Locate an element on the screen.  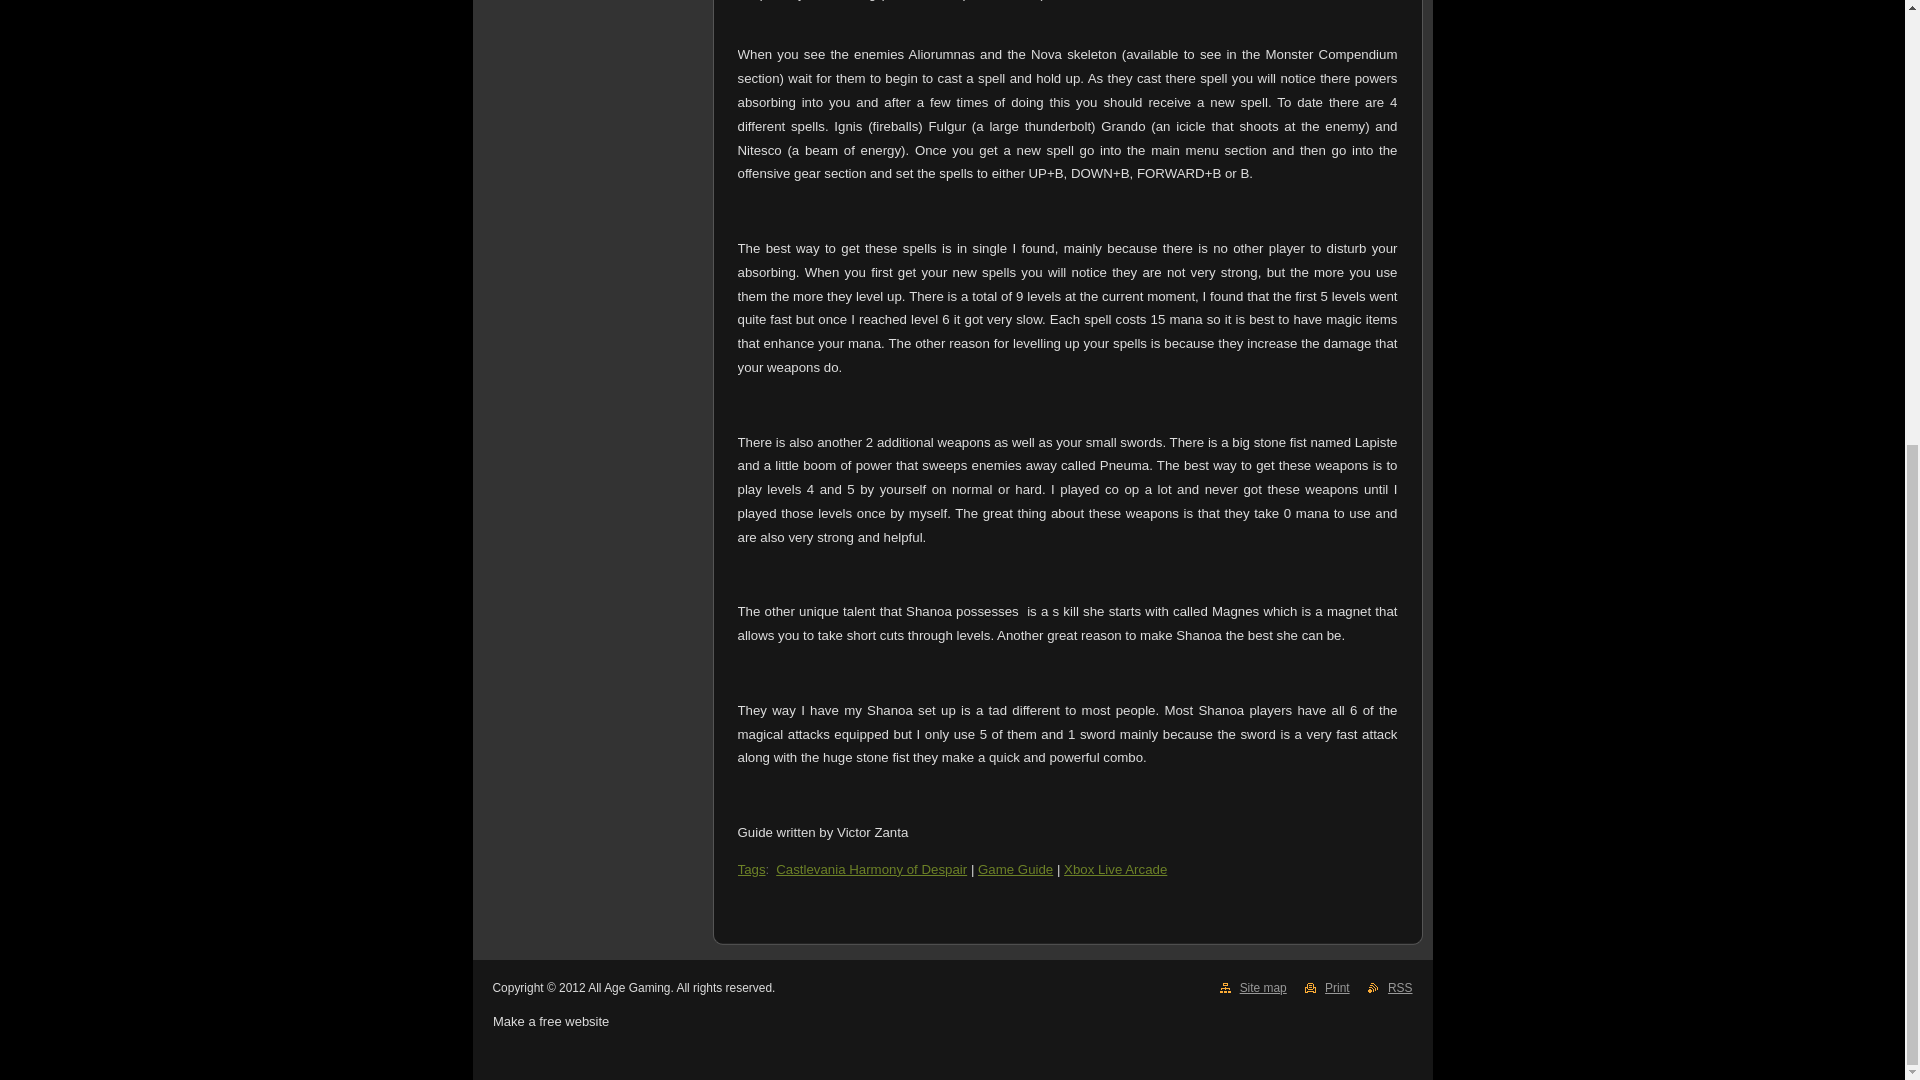
RSS is located at coordinates (1400, 987).